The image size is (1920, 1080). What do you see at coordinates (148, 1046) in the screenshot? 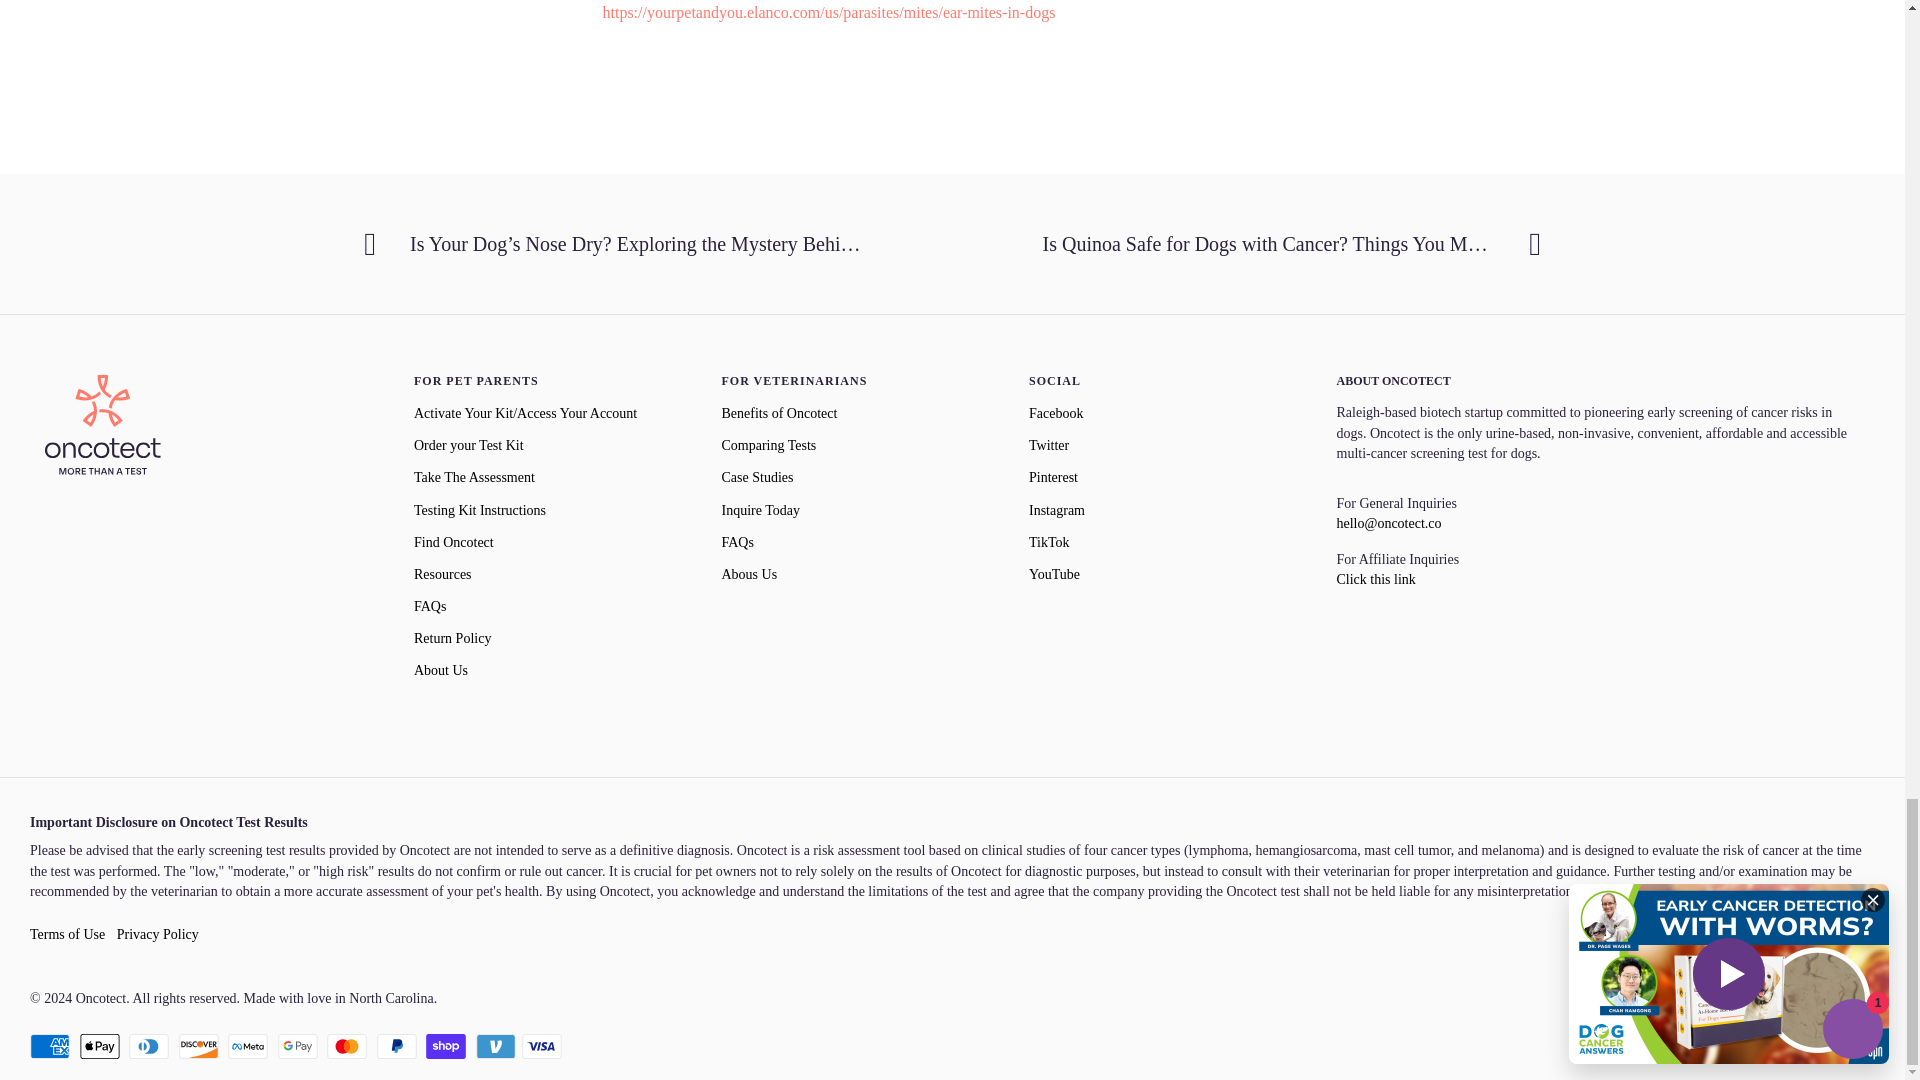
I see `Diners Club` at bounding box center [148, 1046].